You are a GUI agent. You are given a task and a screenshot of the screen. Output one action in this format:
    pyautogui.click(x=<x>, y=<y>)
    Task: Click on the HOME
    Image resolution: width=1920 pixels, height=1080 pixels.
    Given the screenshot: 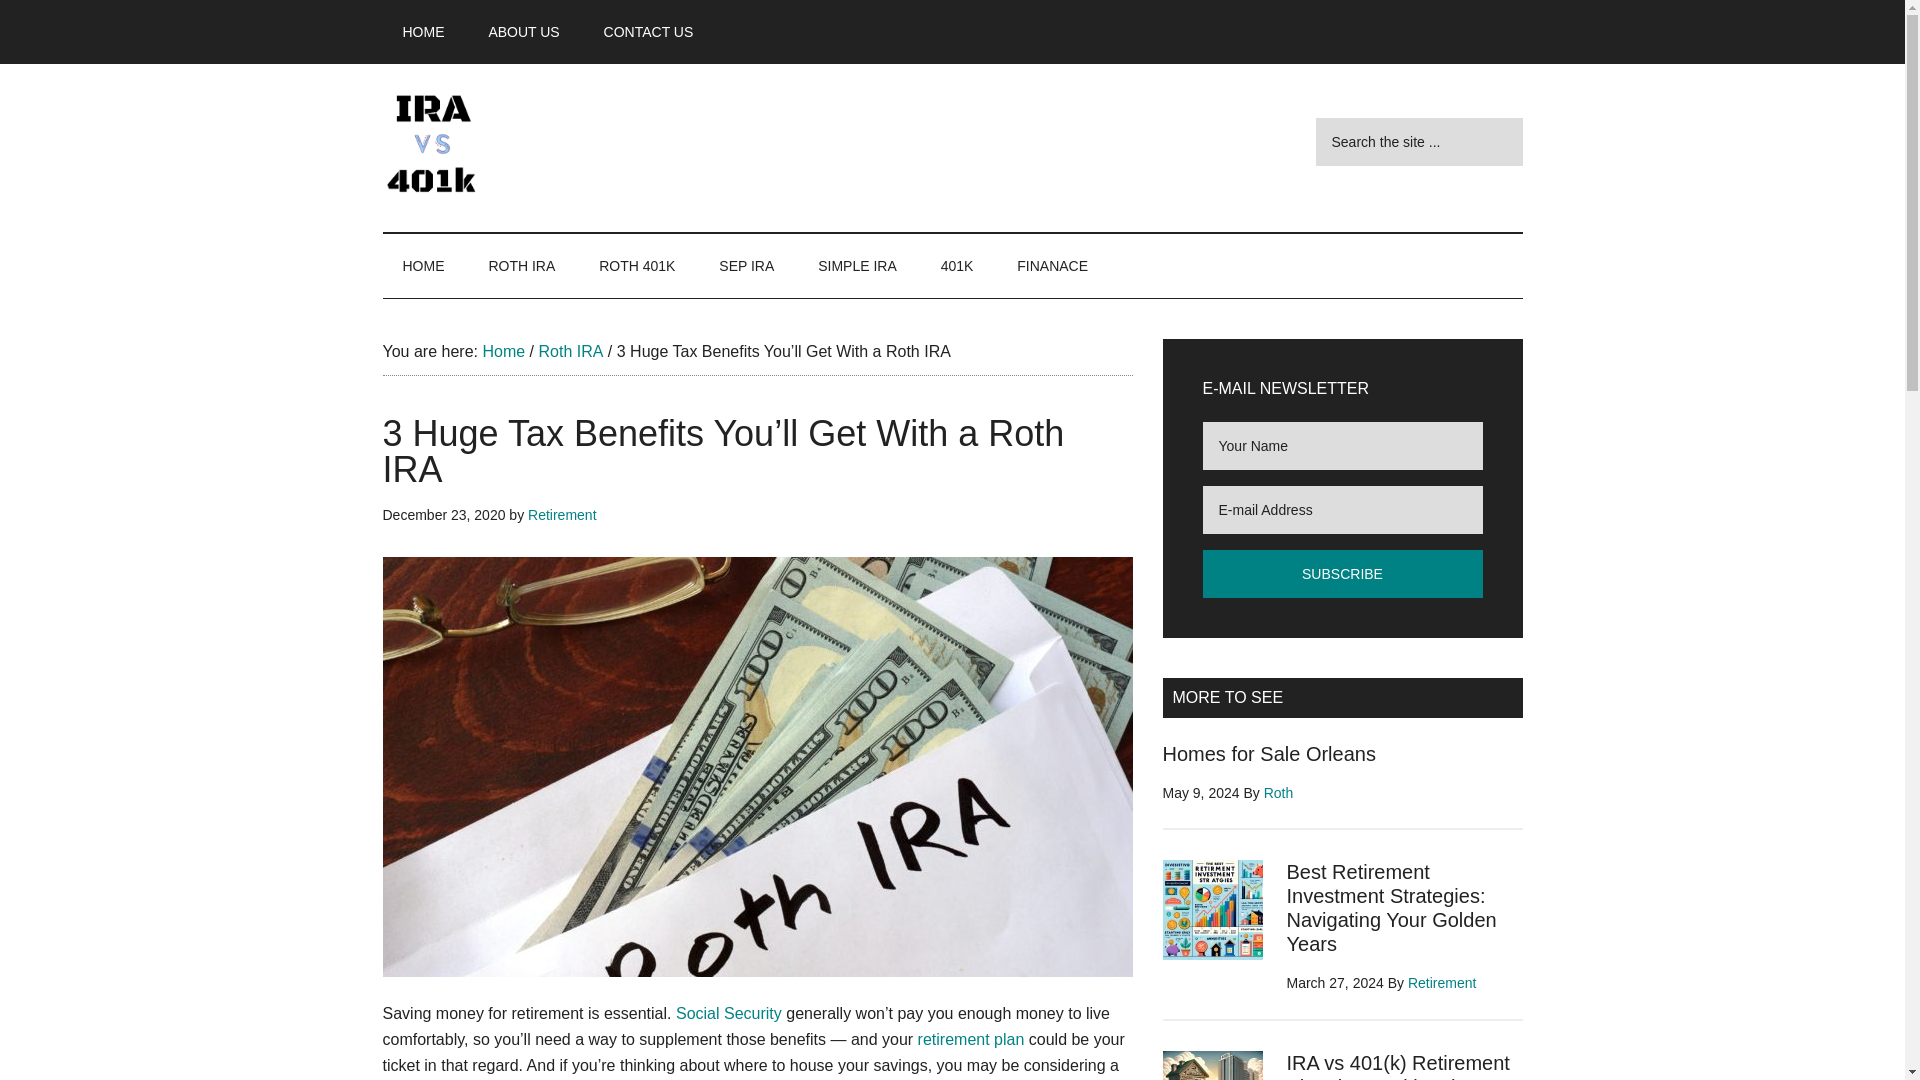 What is the action you would take?
    pyautogui.click(x=423, y=266)
    